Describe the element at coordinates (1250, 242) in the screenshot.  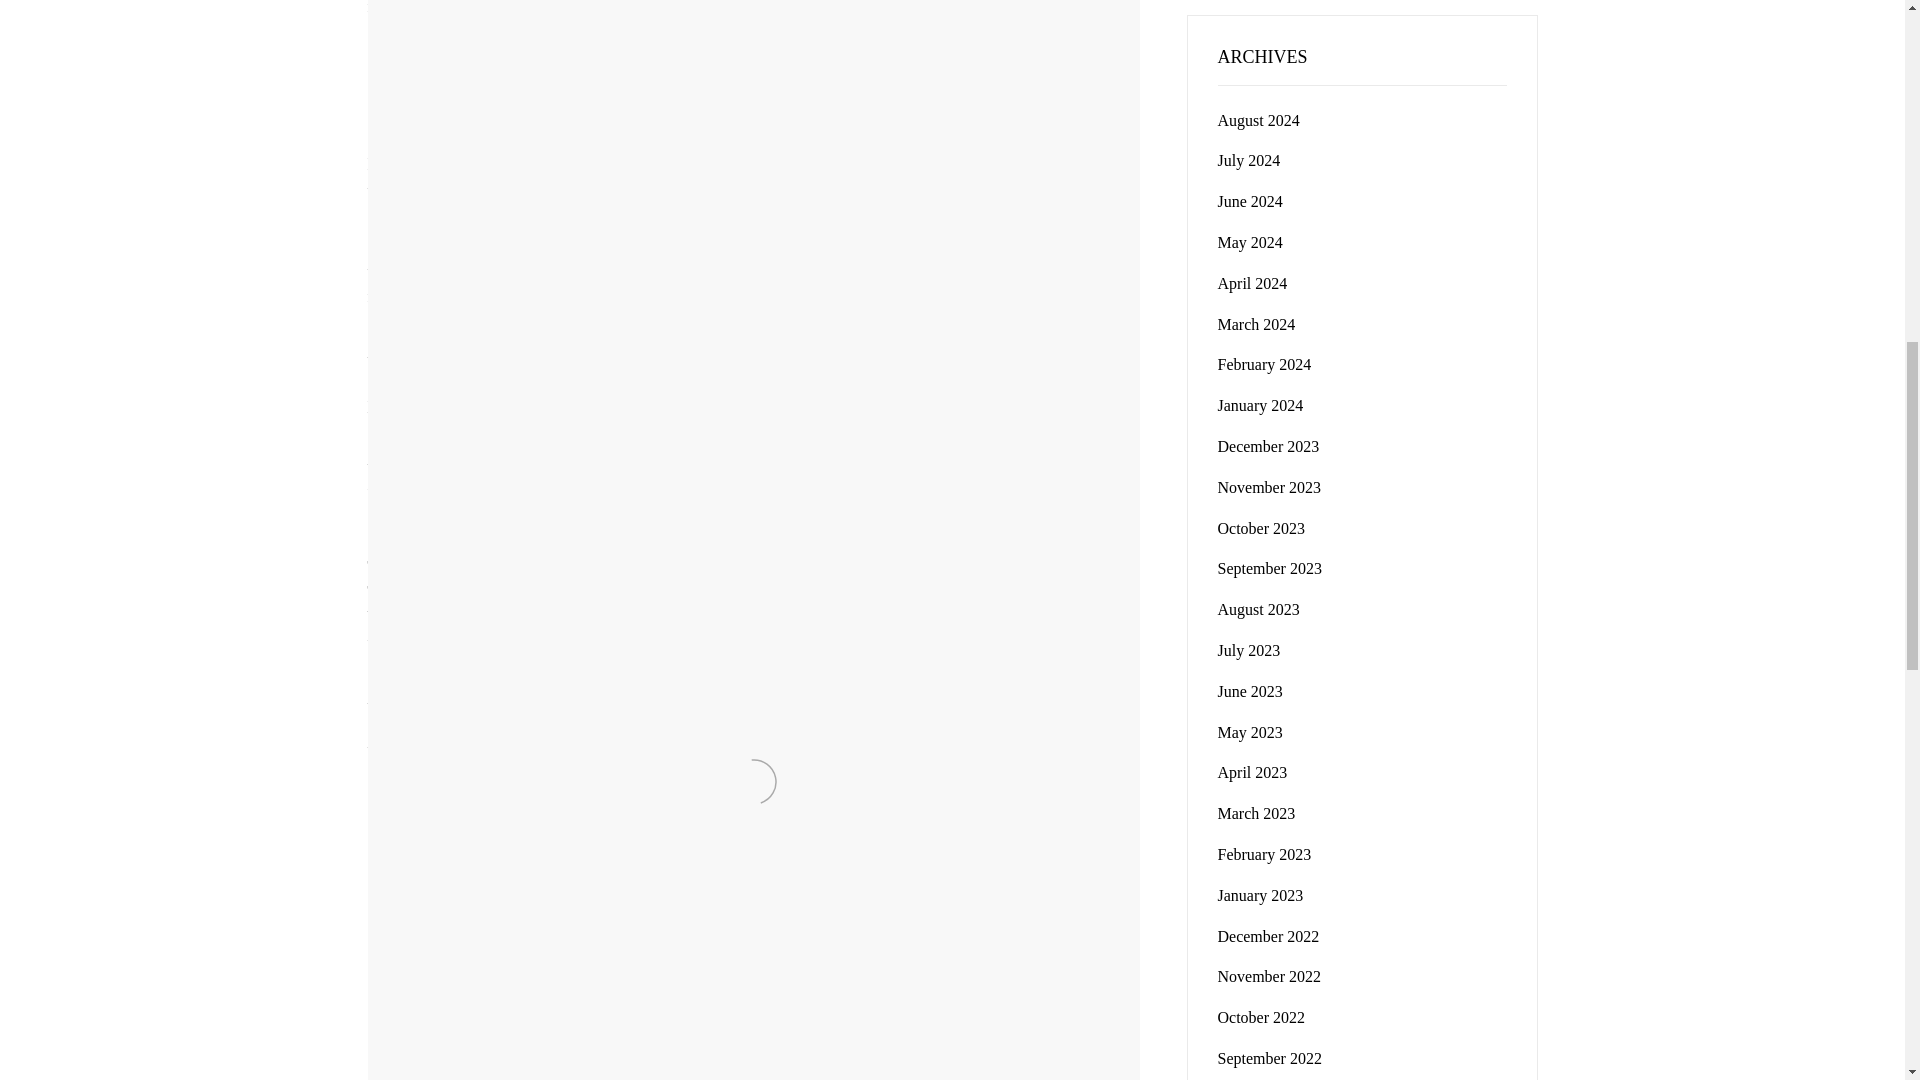
I see `September 2023` at that location.